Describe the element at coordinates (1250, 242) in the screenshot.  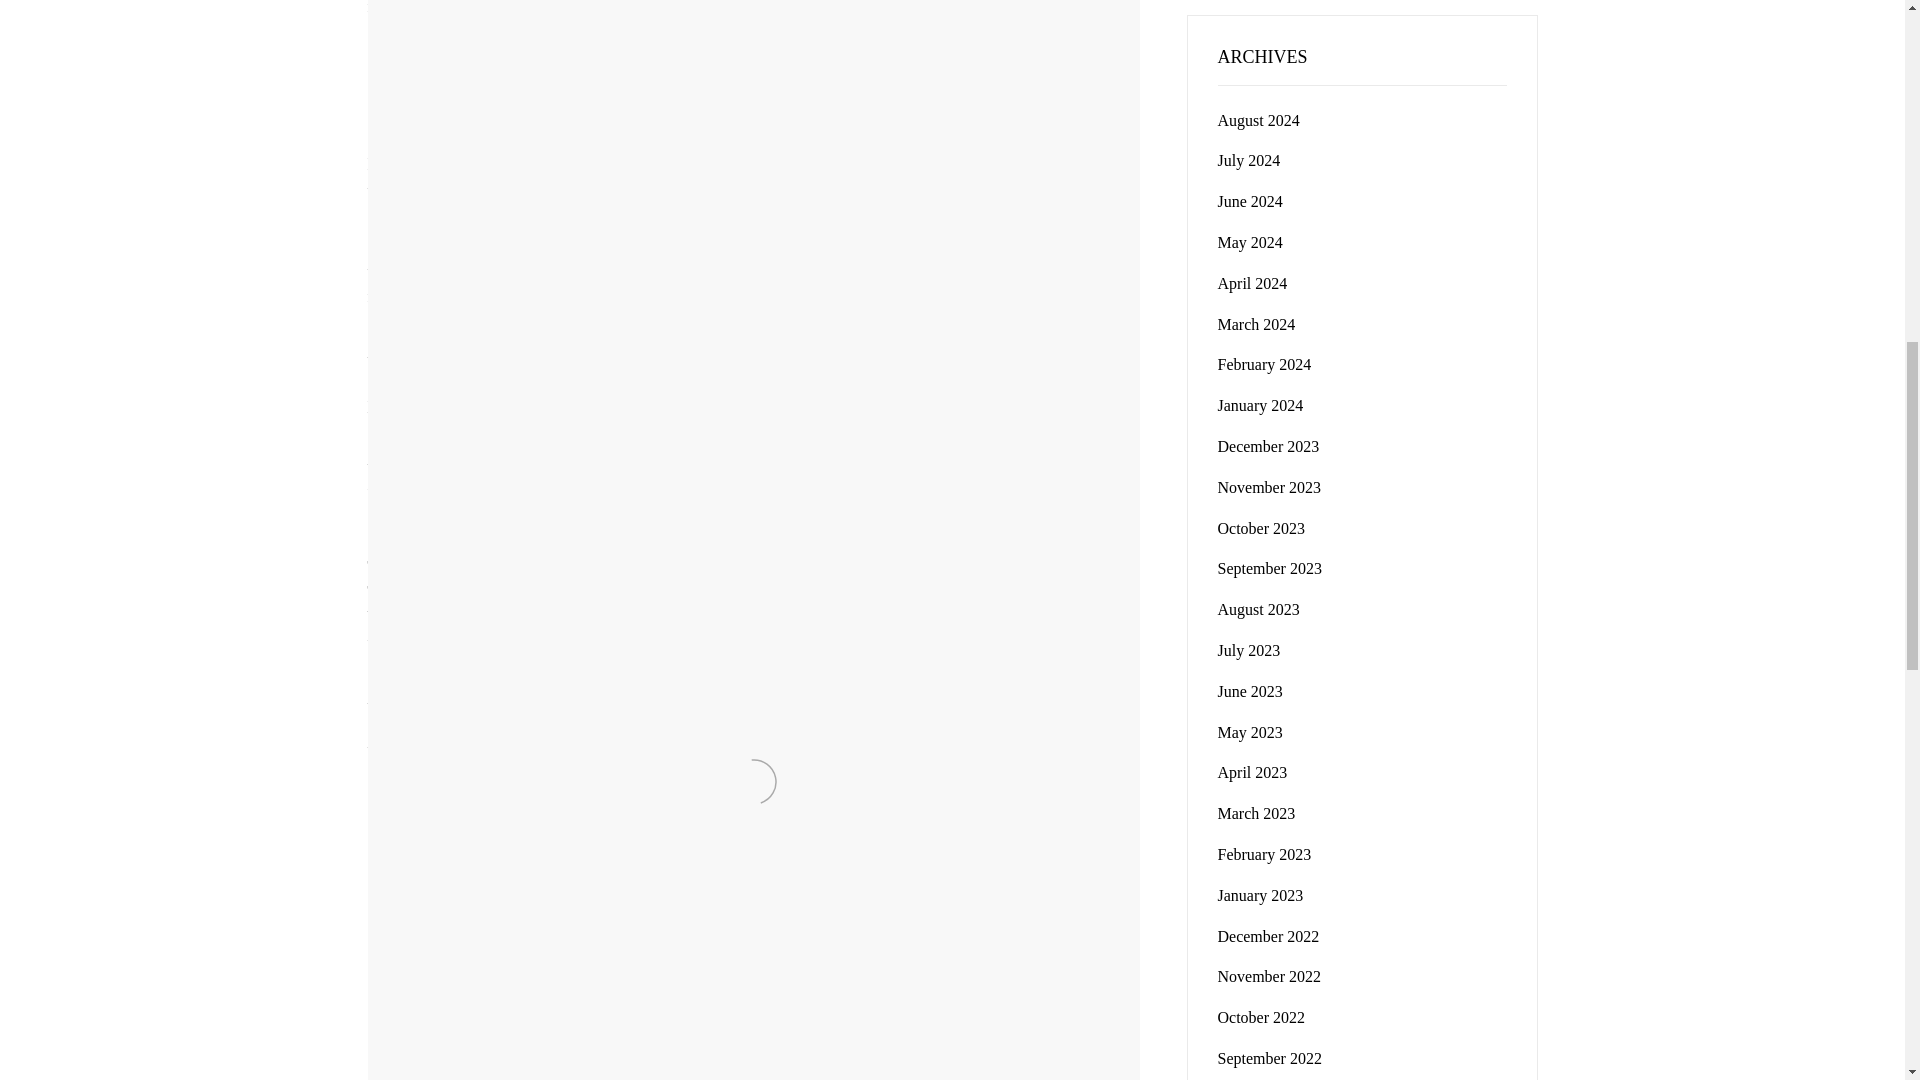
I see `September 2023` at that location.